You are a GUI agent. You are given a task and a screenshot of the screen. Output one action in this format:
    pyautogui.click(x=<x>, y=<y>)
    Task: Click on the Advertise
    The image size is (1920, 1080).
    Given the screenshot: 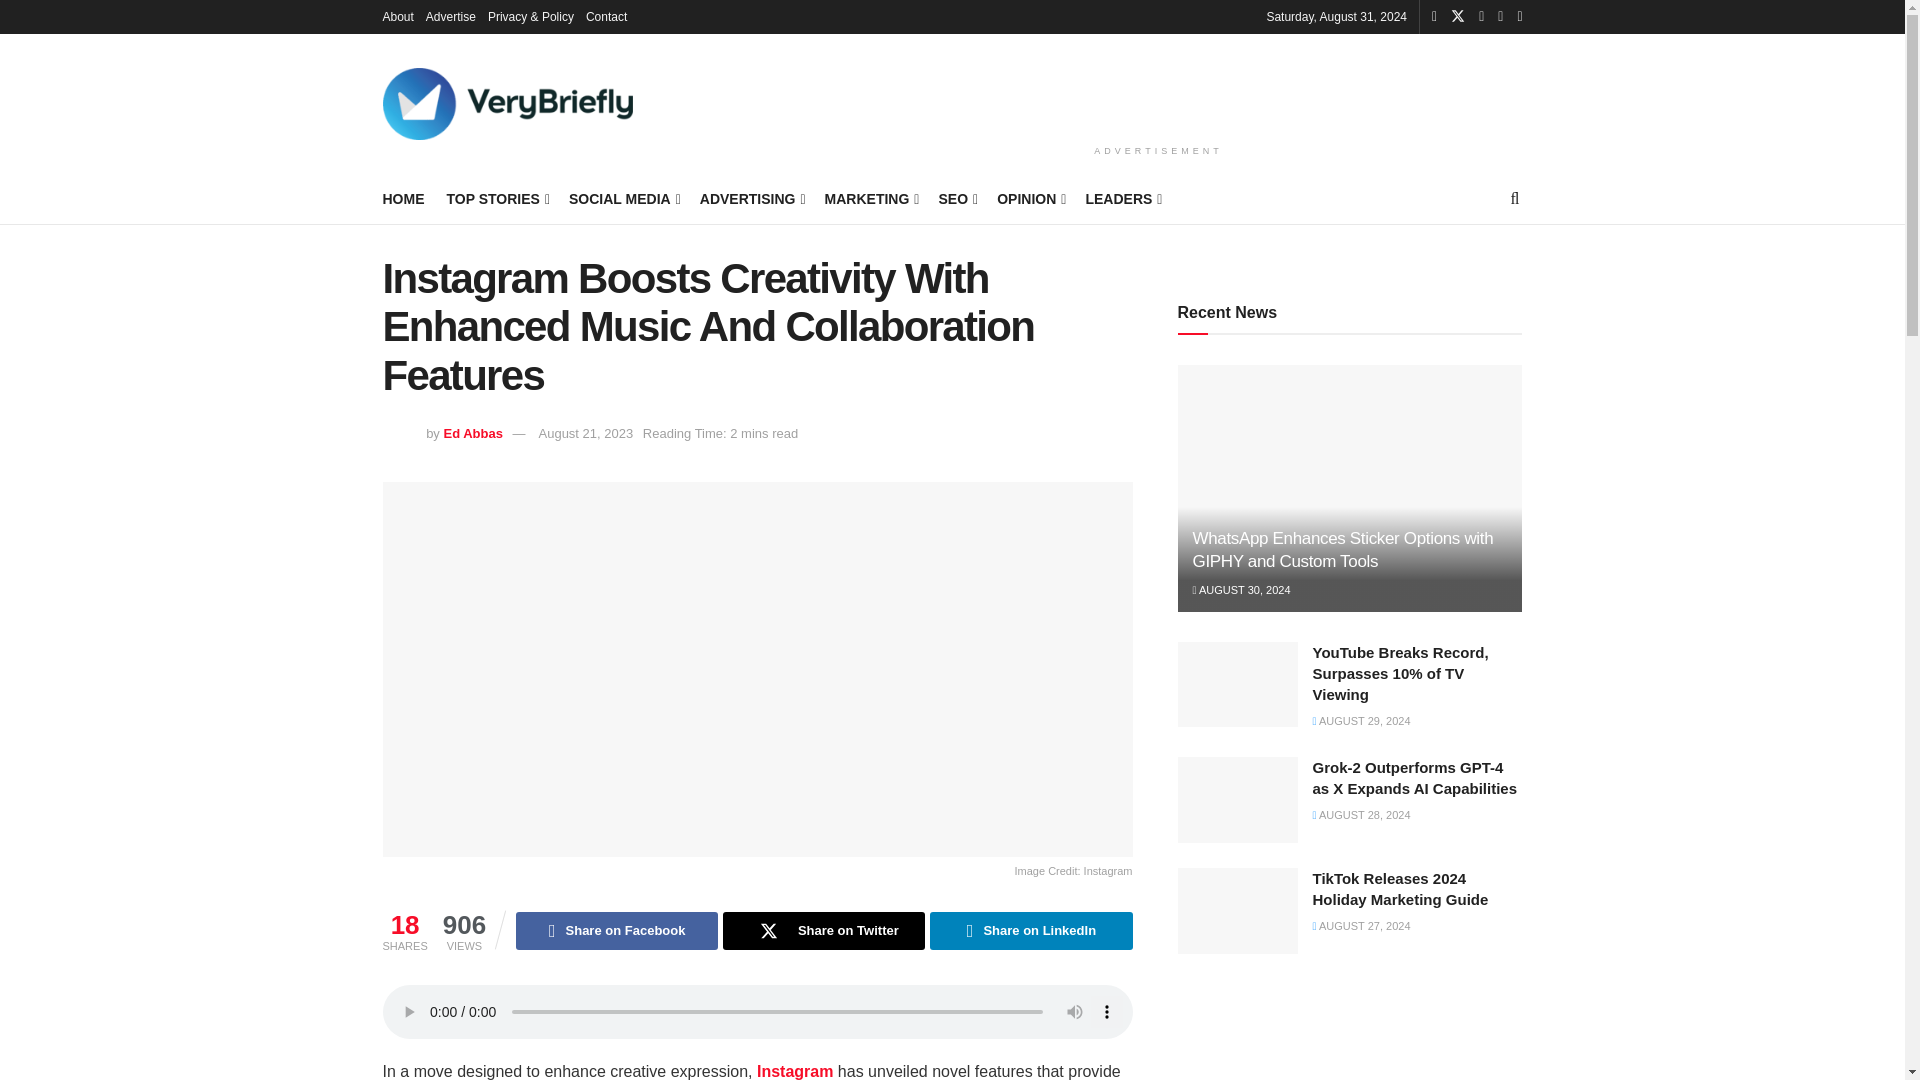 What is the action you would take?
    pyautogui.click(x=451, y=16)
    